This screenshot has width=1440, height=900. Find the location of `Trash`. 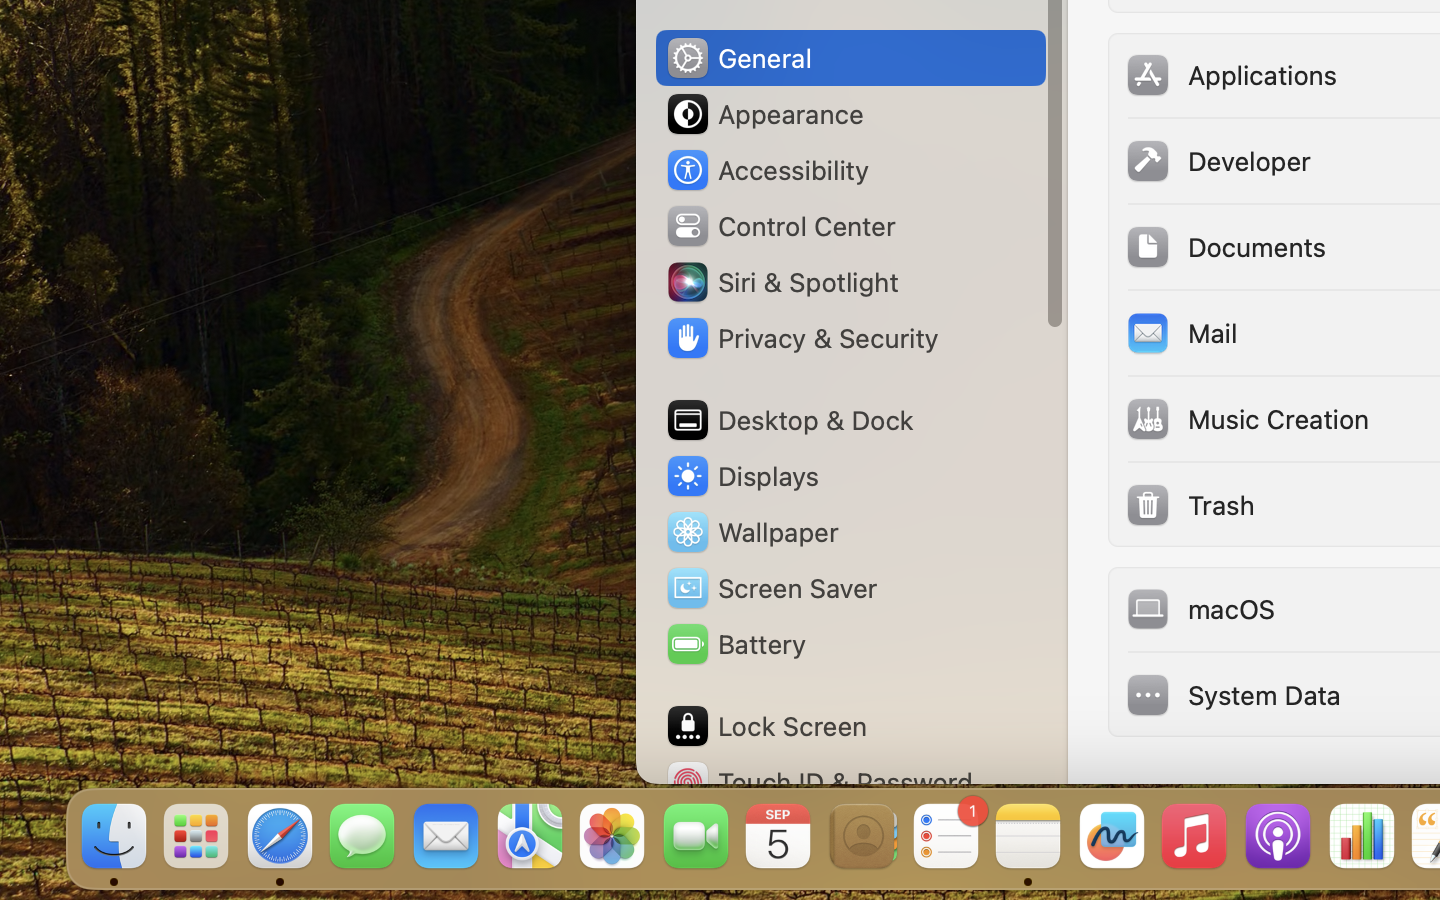

Trash is located at coordinates (1189, 504).